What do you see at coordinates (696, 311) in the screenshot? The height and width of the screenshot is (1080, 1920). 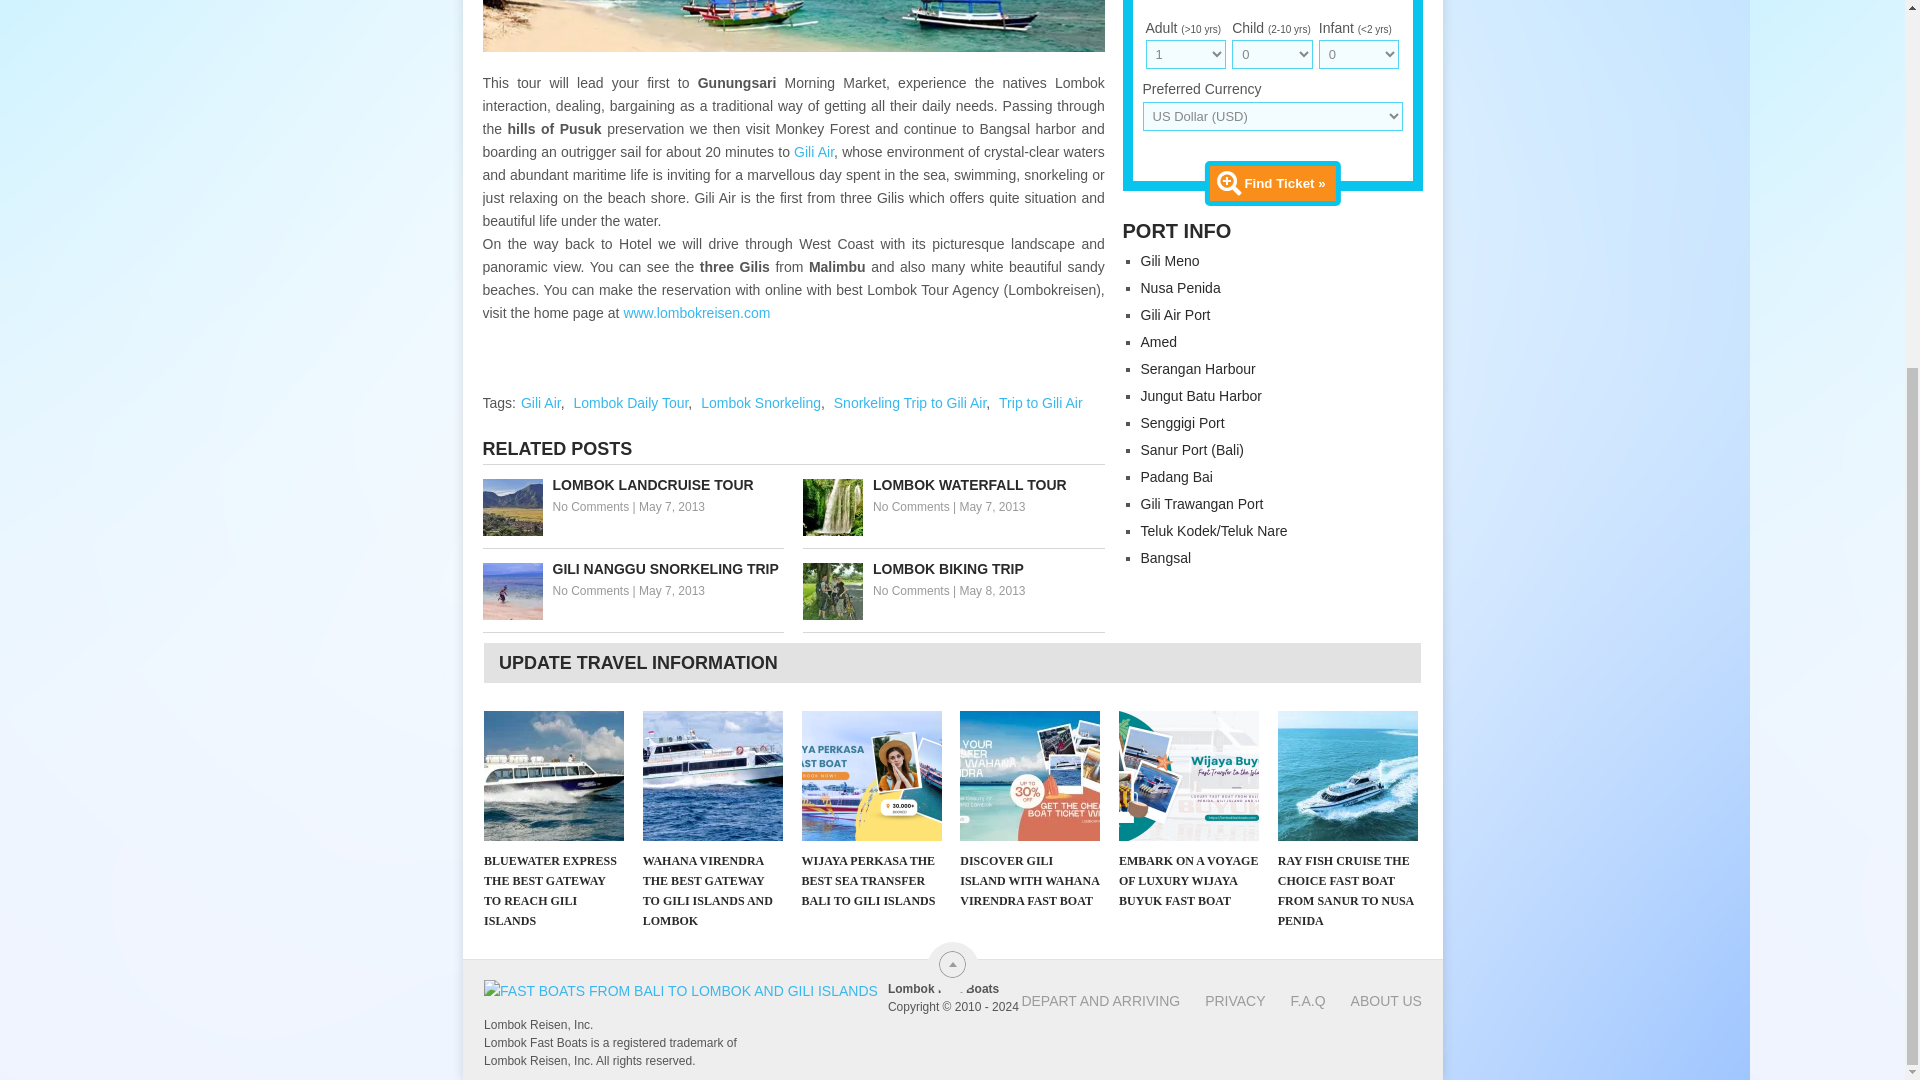 I see `www.lombokreisen.com` at bounding box center [696, 311].